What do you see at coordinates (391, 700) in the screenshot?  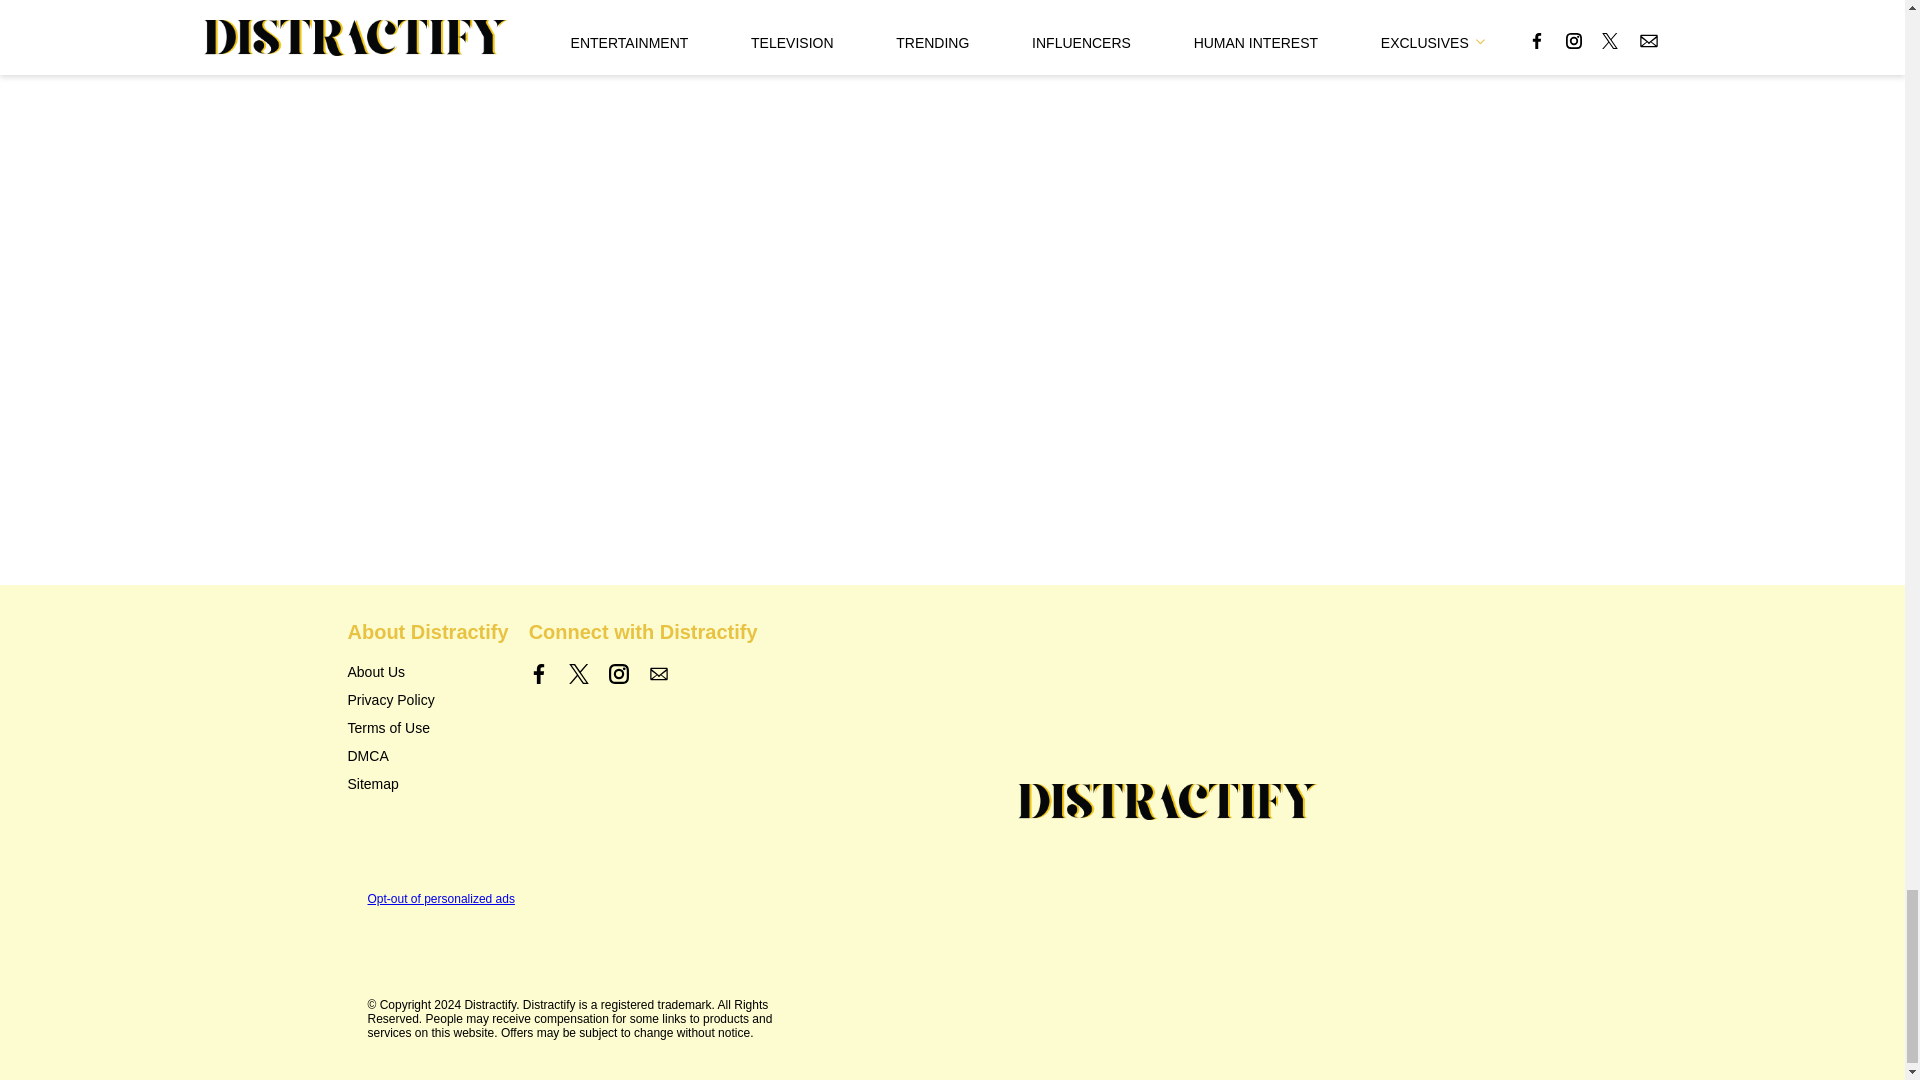 I see `Privacy Policy` at bounding box center [391, 700].